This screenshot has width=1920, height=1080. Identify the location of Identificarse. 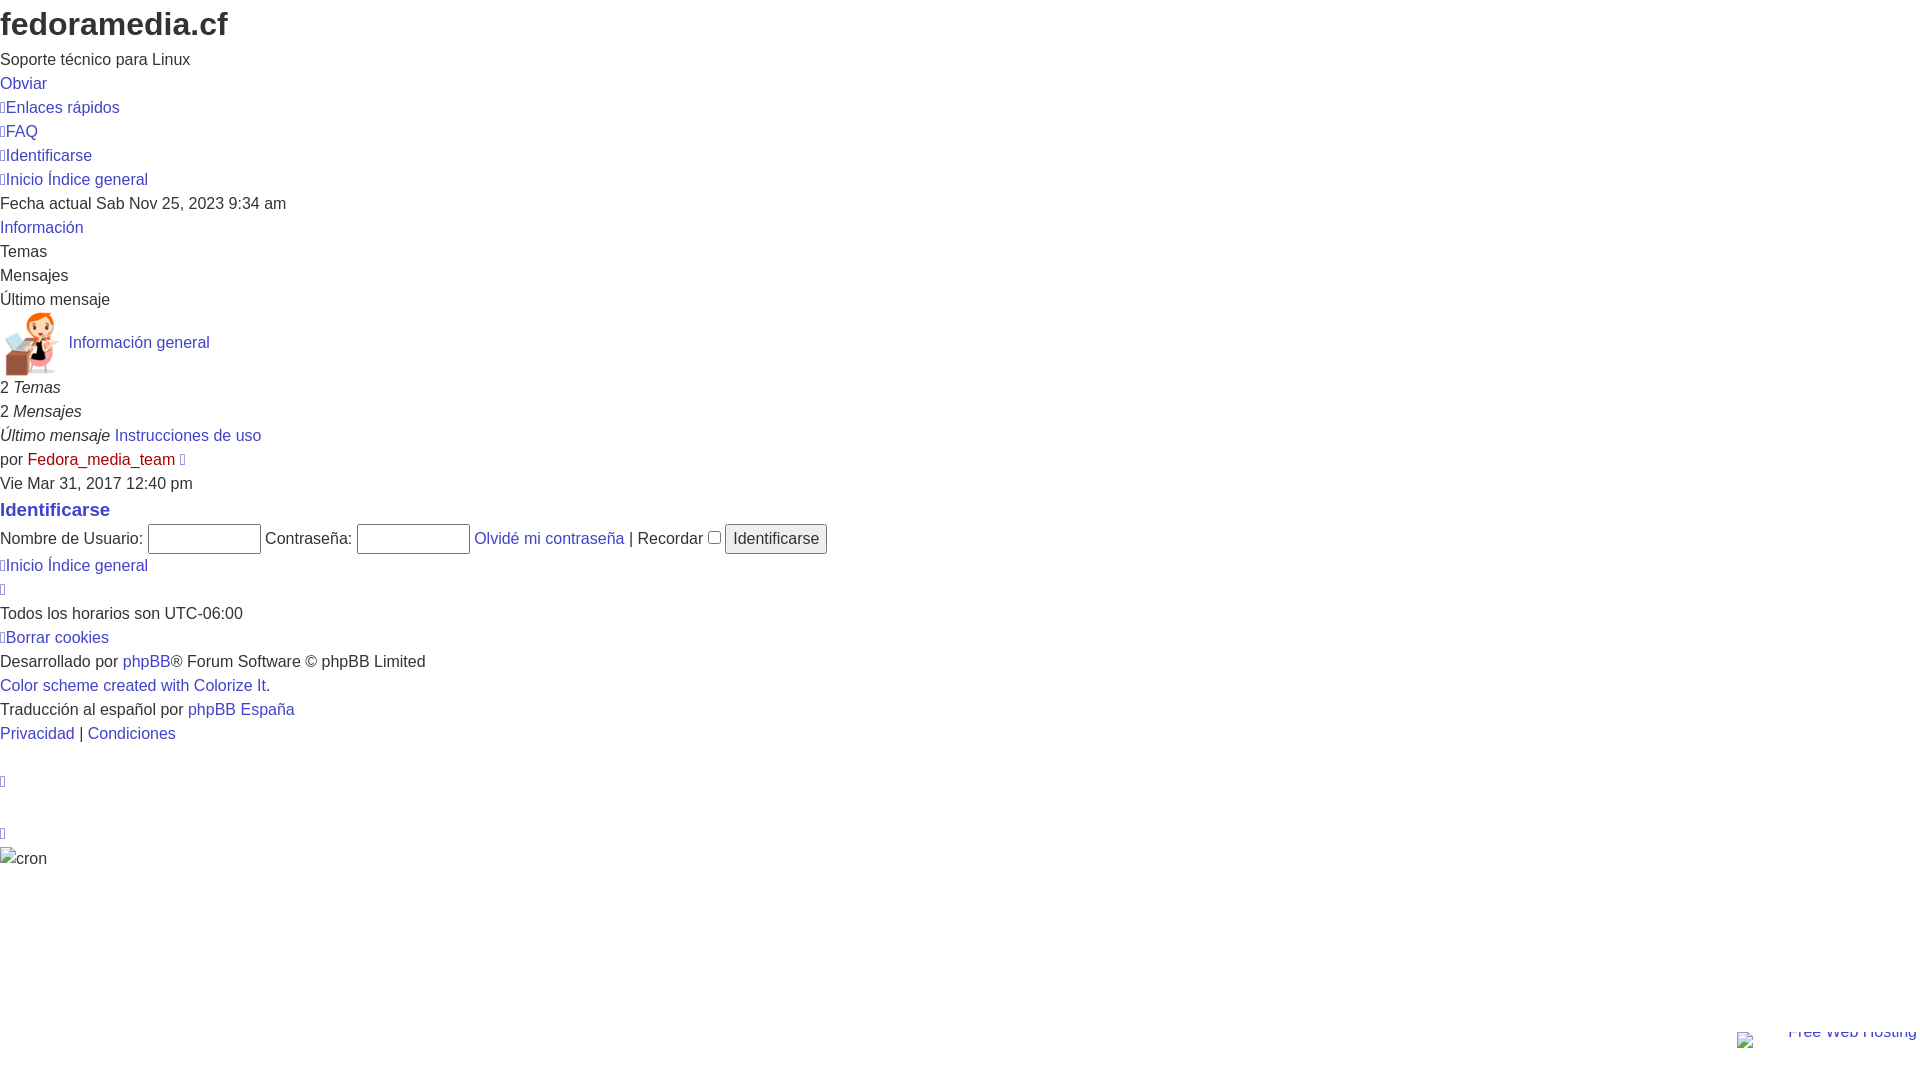
(55, 510).